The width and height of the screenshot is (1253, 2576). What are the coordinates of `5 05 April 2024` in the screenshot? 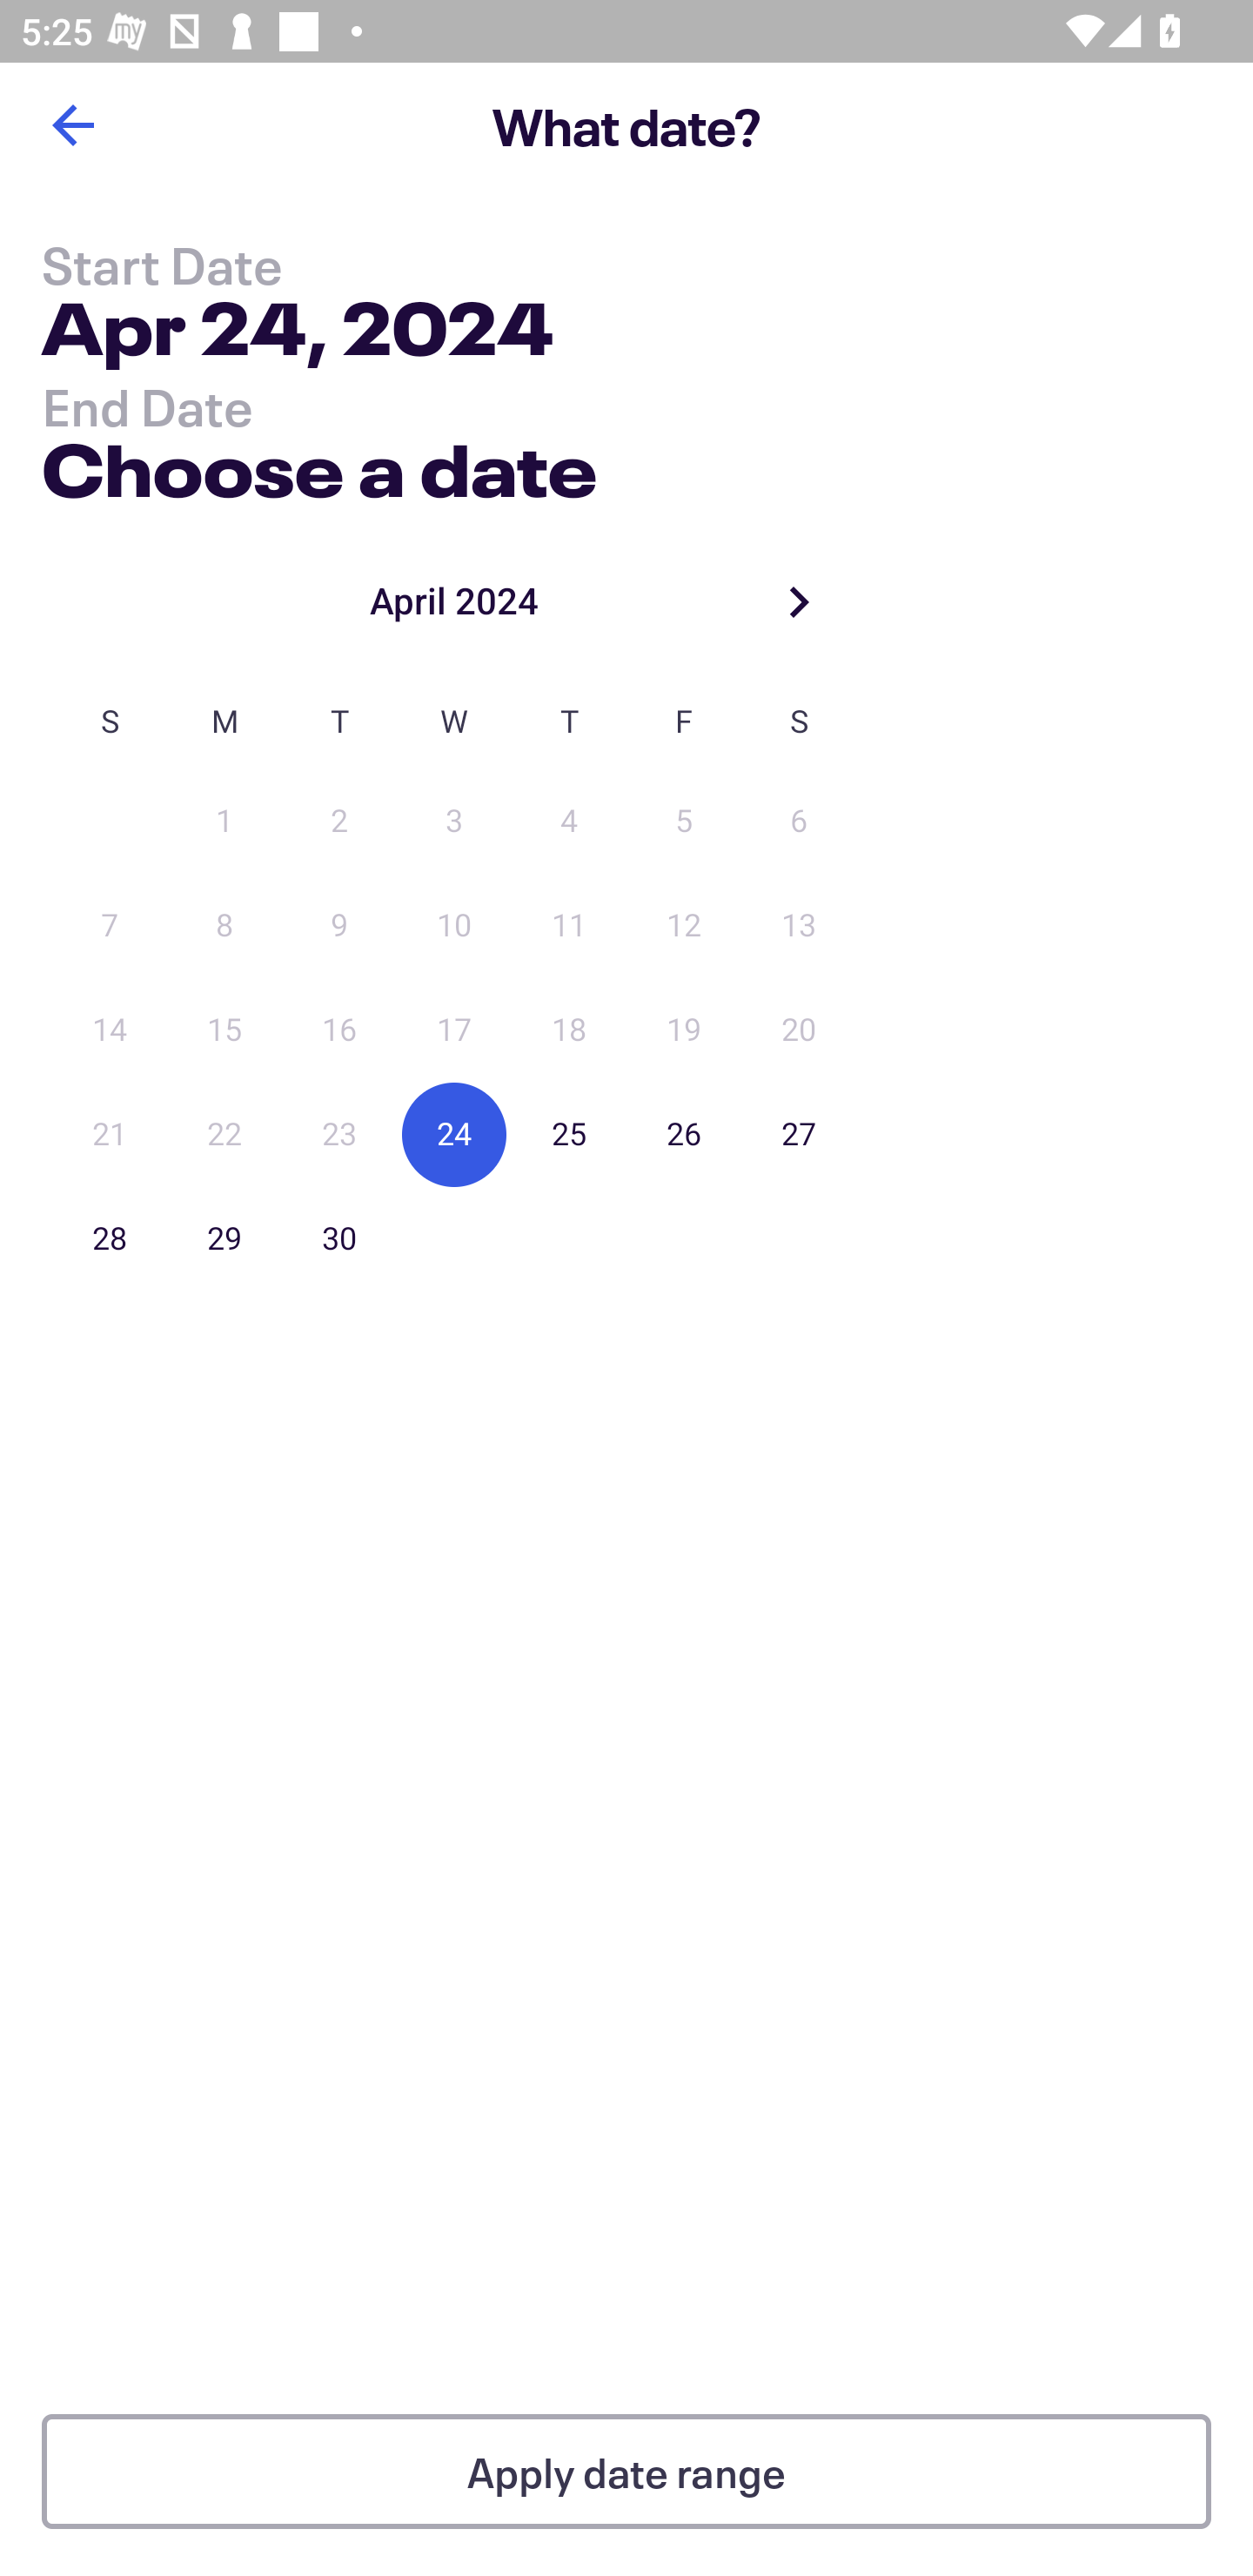 It's located at (684, 822).